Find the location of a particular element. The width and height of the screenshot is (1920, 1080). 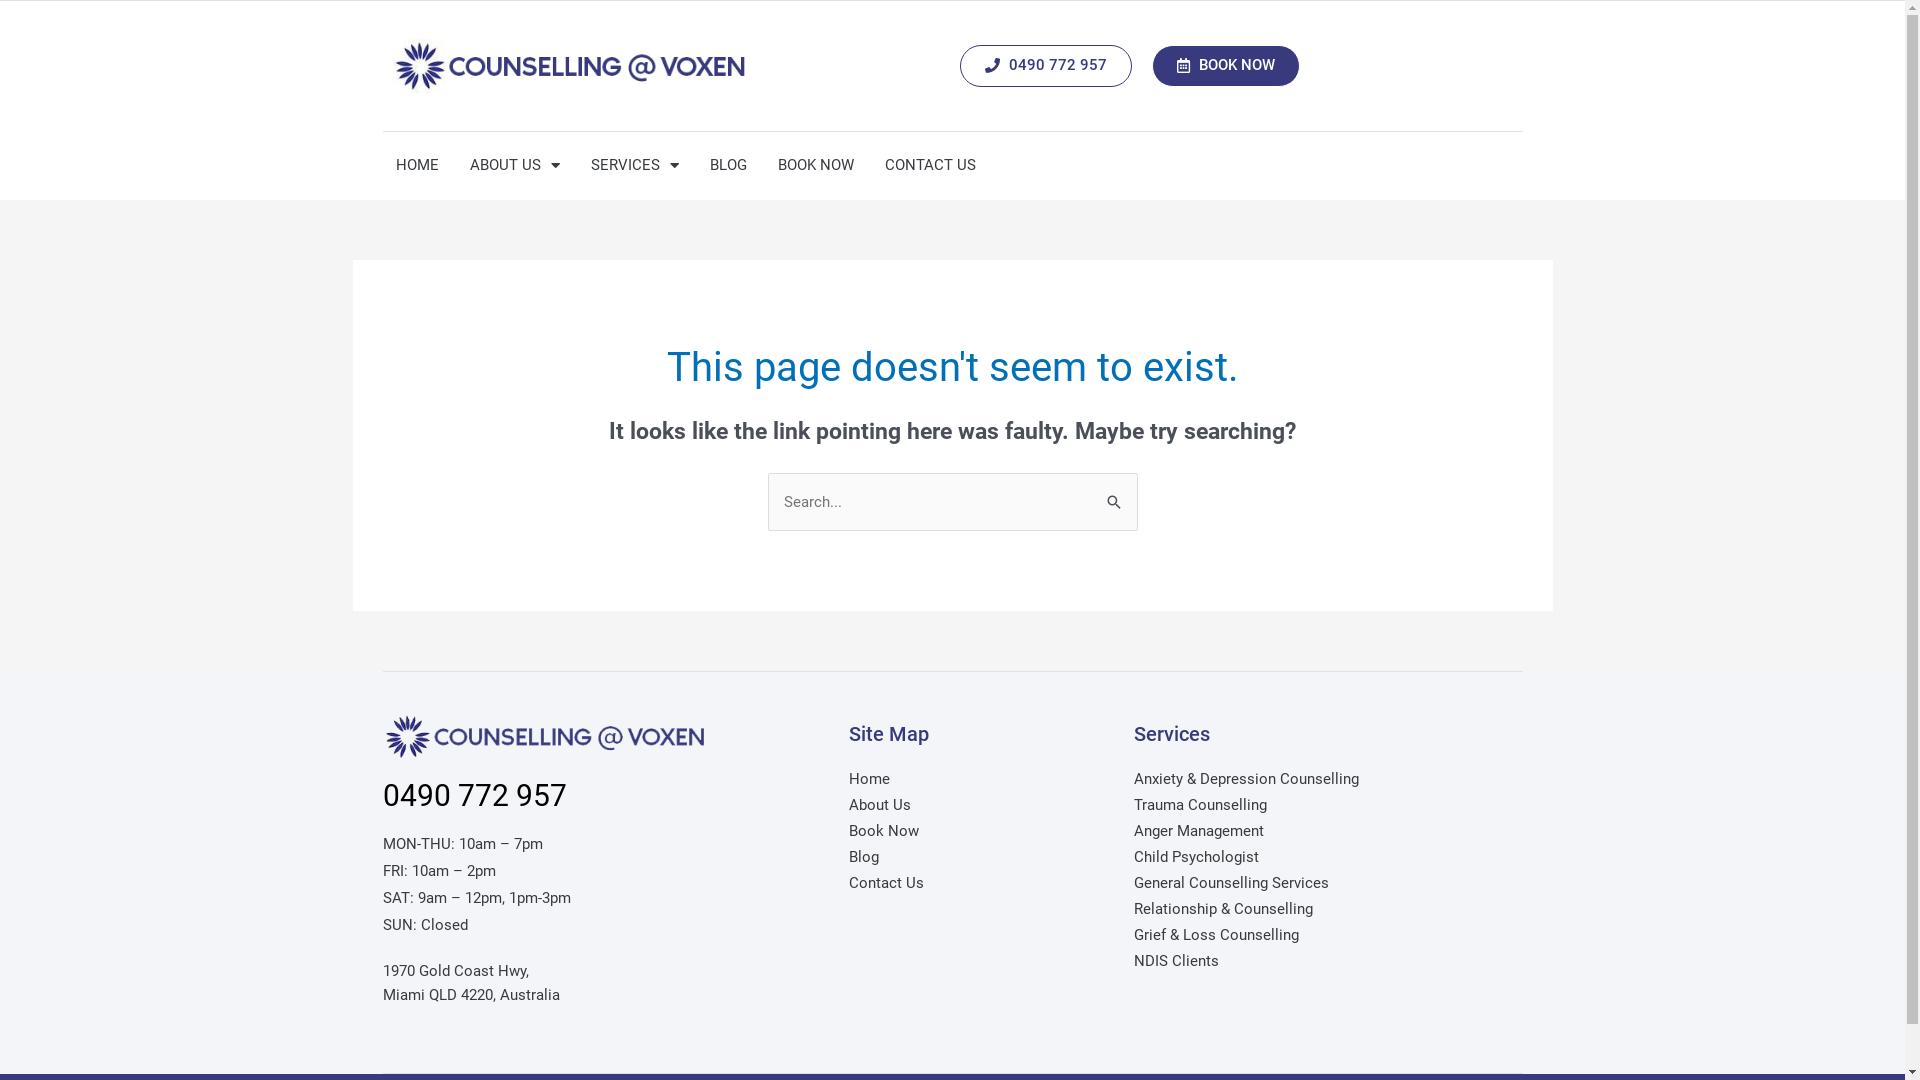

Home is located at coordinates (980, 779).